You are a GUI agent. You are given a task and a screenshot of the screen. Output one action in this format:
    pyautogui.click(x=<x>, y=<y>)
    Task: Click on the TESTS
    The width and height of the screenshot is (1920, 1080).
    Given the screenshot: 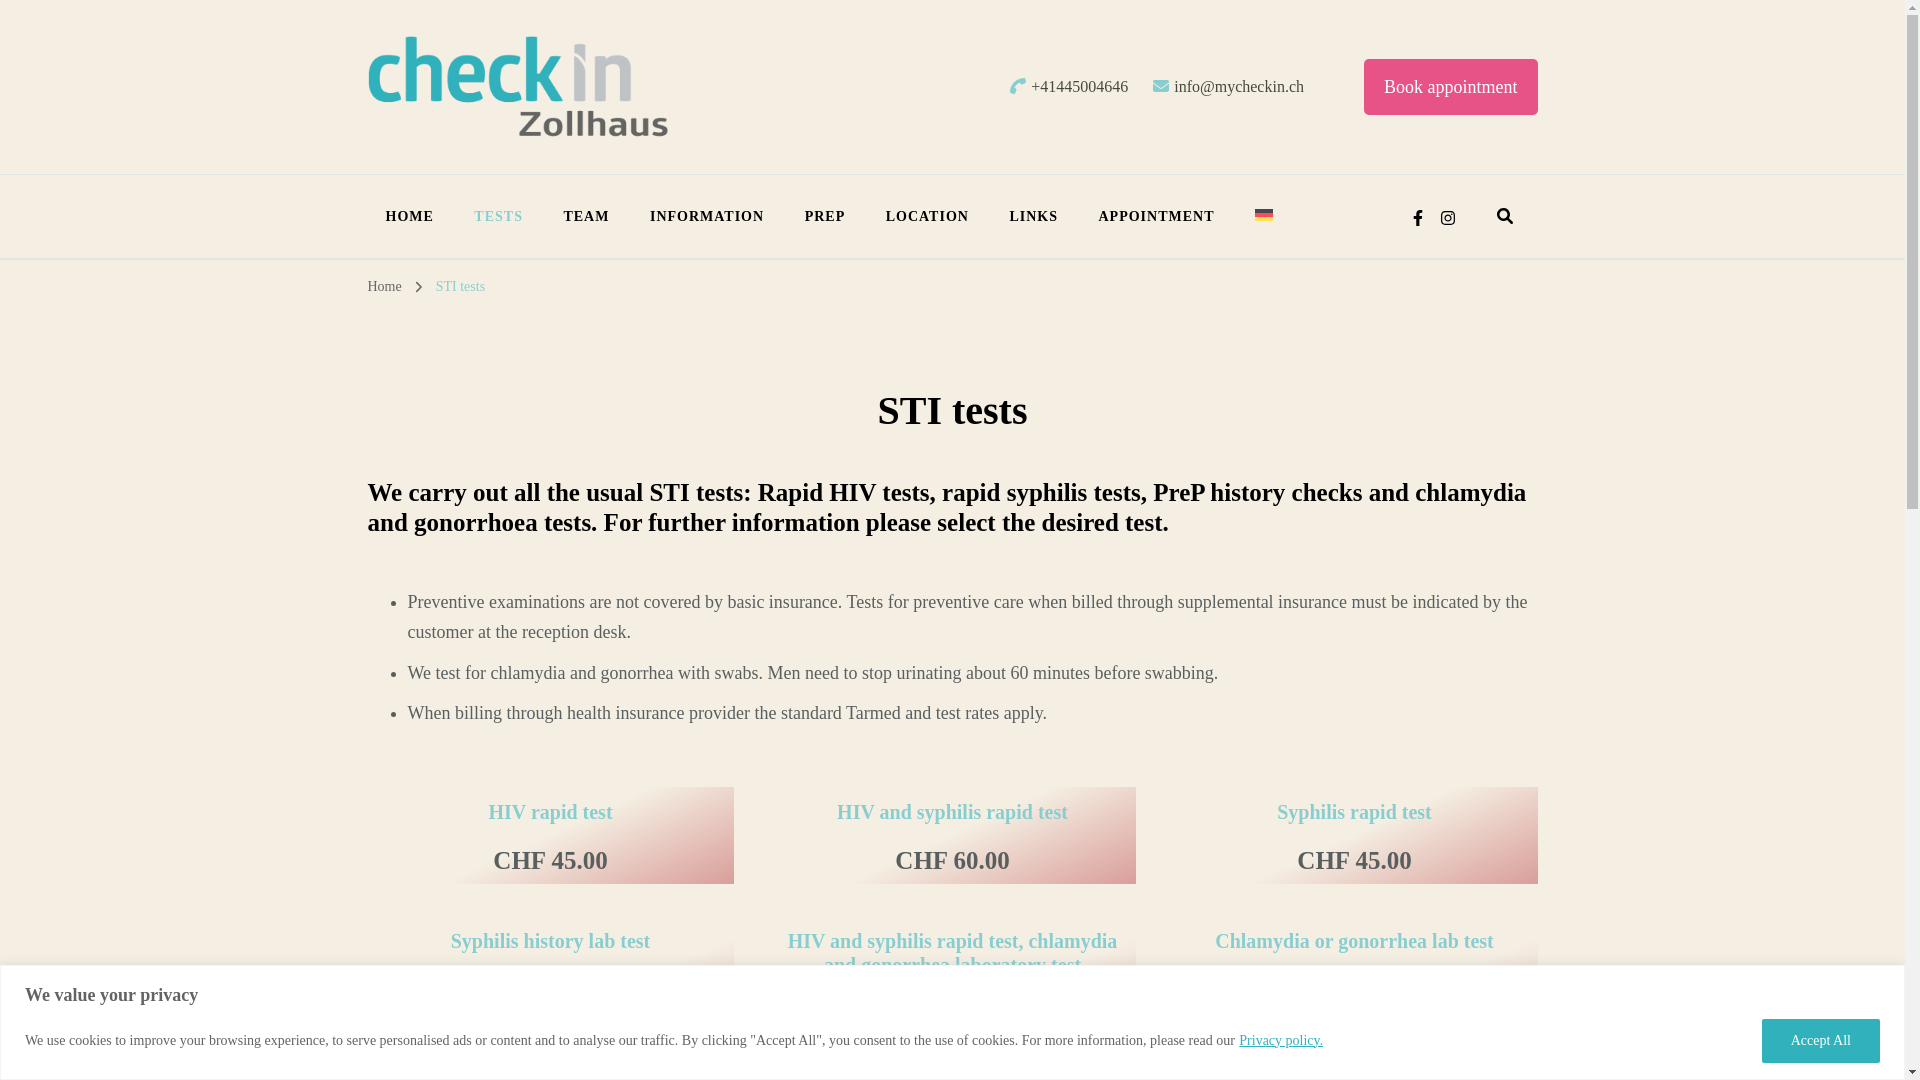 What is the action you would take?
    pyautogui.click(x=498, y=216)
    